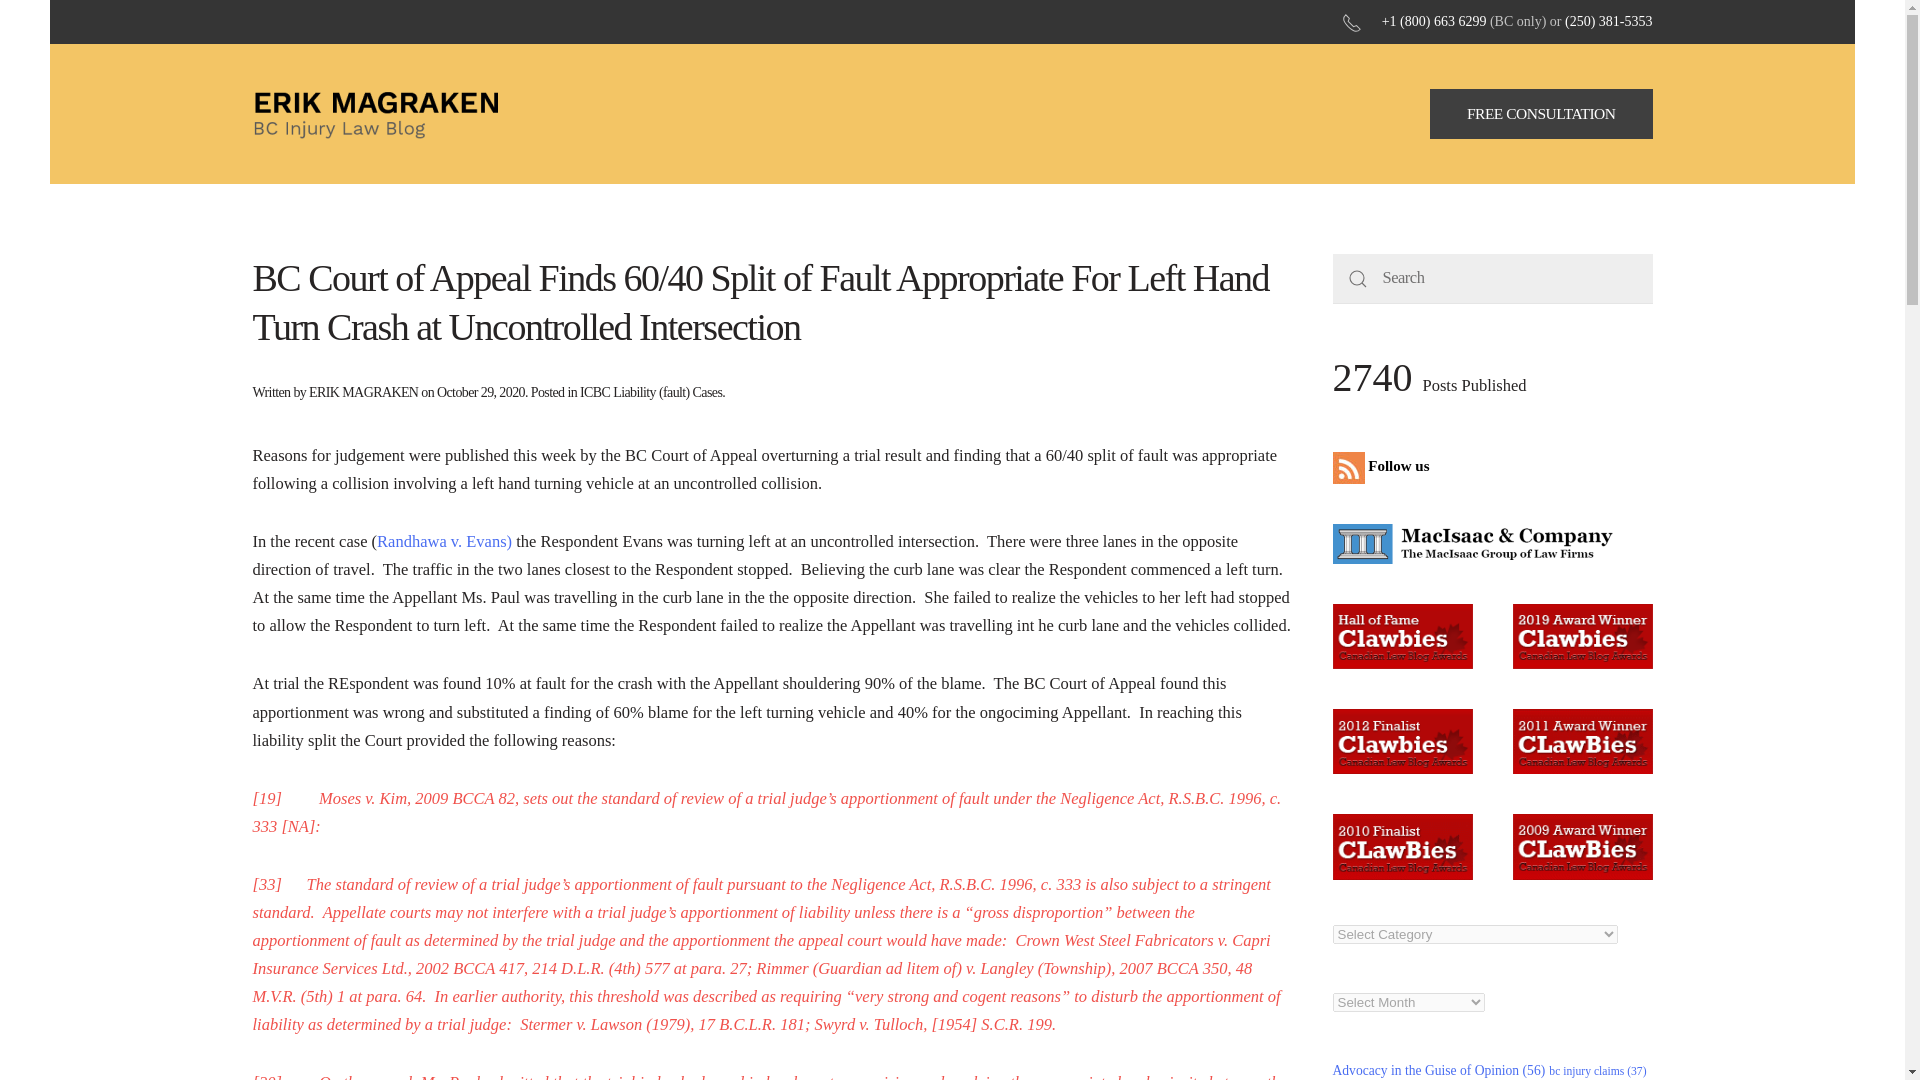 Image resolution: width=1920 pixels, height=1080 pixels. What do you see at coordinates (1385, 466) in the screenshot?
I see `Follow us` at bounding box center [1385, 466].